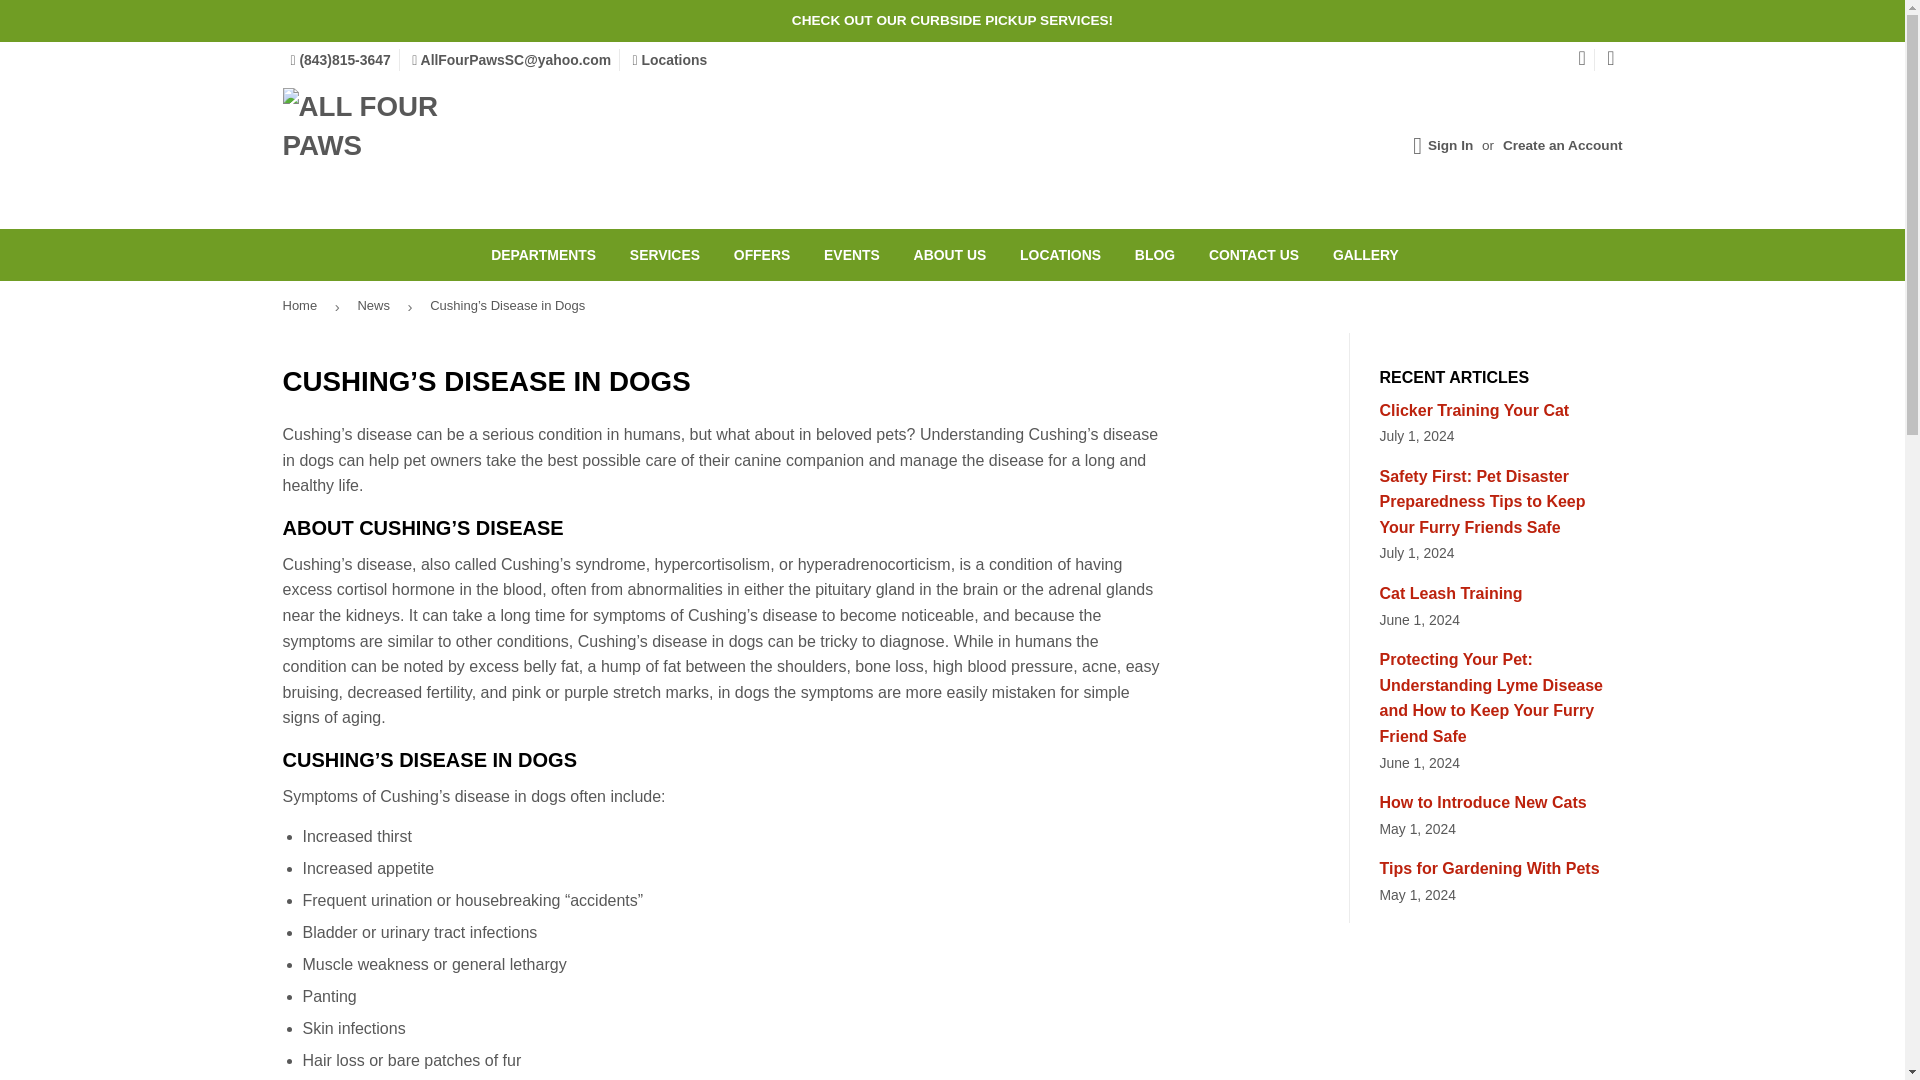 The height and width of the screenshot is (1080, 1920). I want to click on CHECK OUT OUR CURBSIDE PICKUP SERVICES!, so click(952, 21).